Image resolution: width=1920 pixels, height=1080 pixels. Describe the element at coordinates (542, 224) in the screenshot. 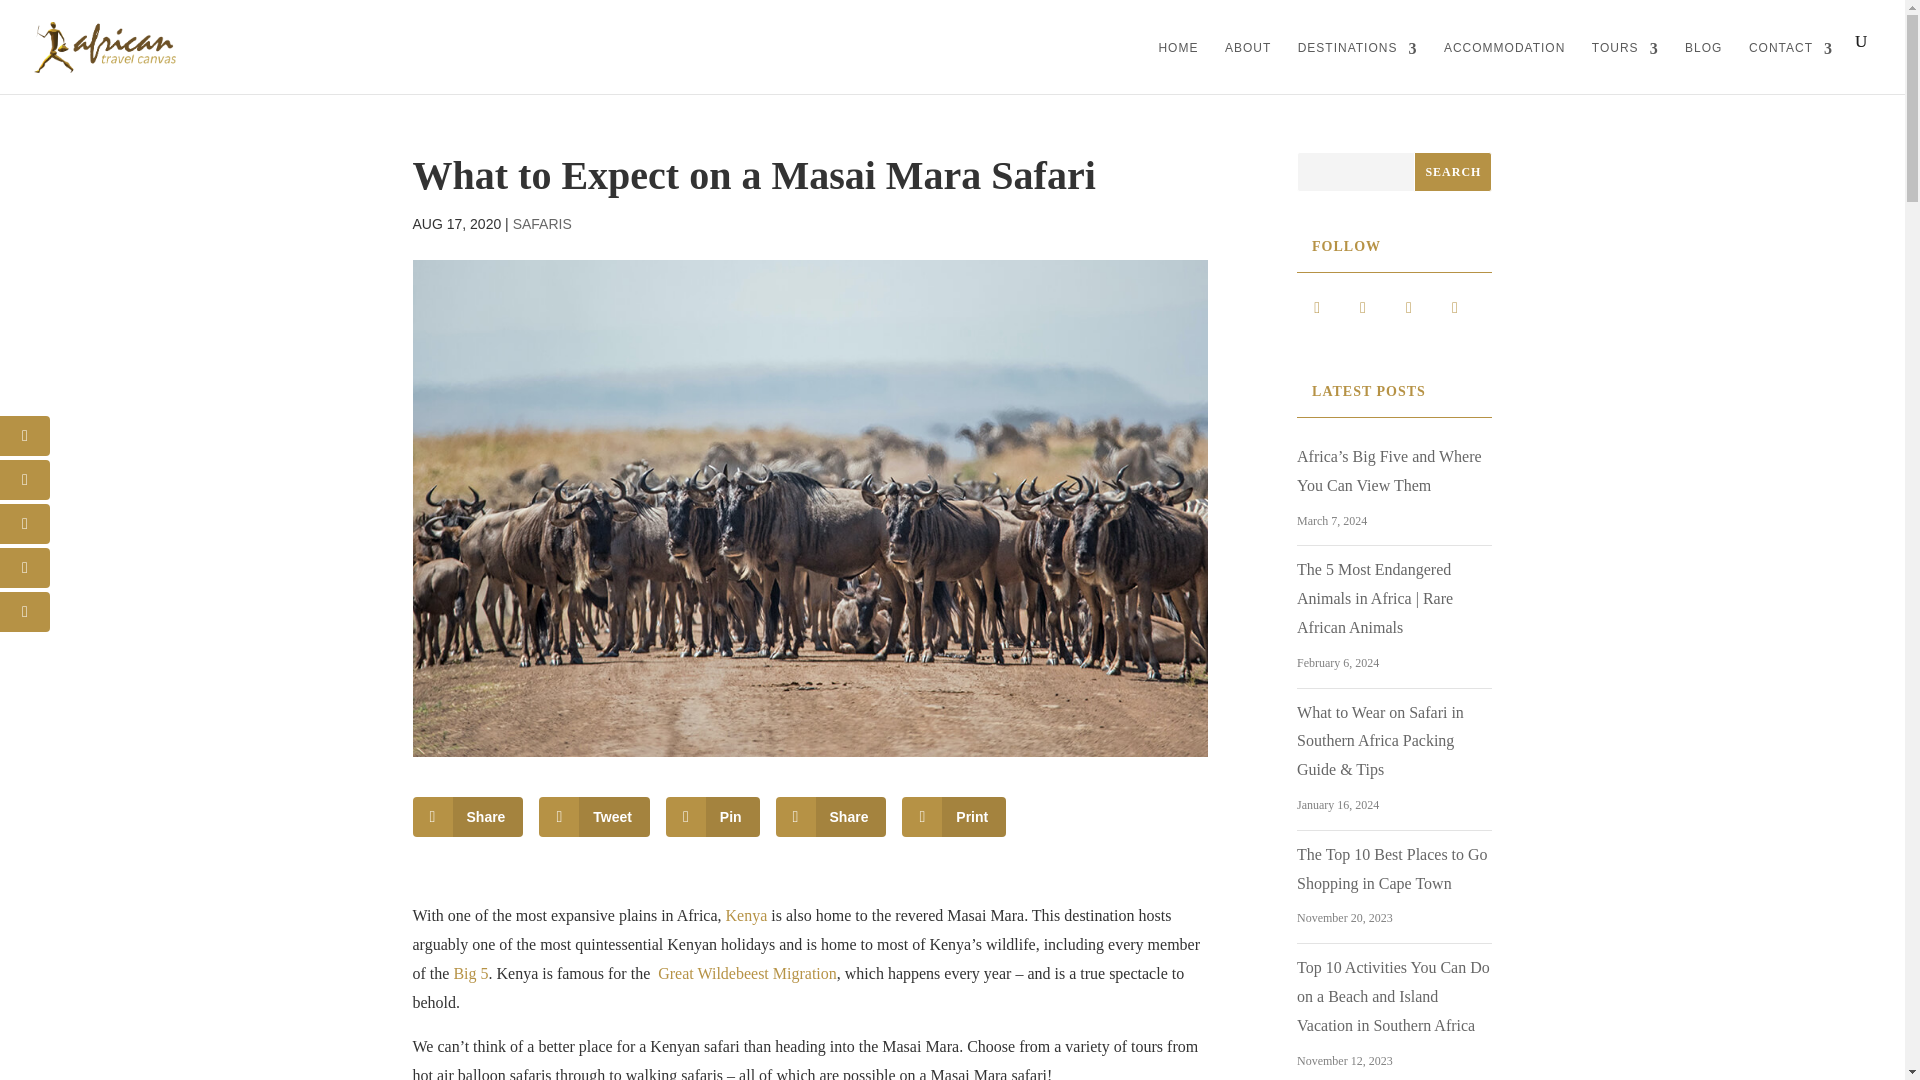

I see `SAFARIS` at that location.